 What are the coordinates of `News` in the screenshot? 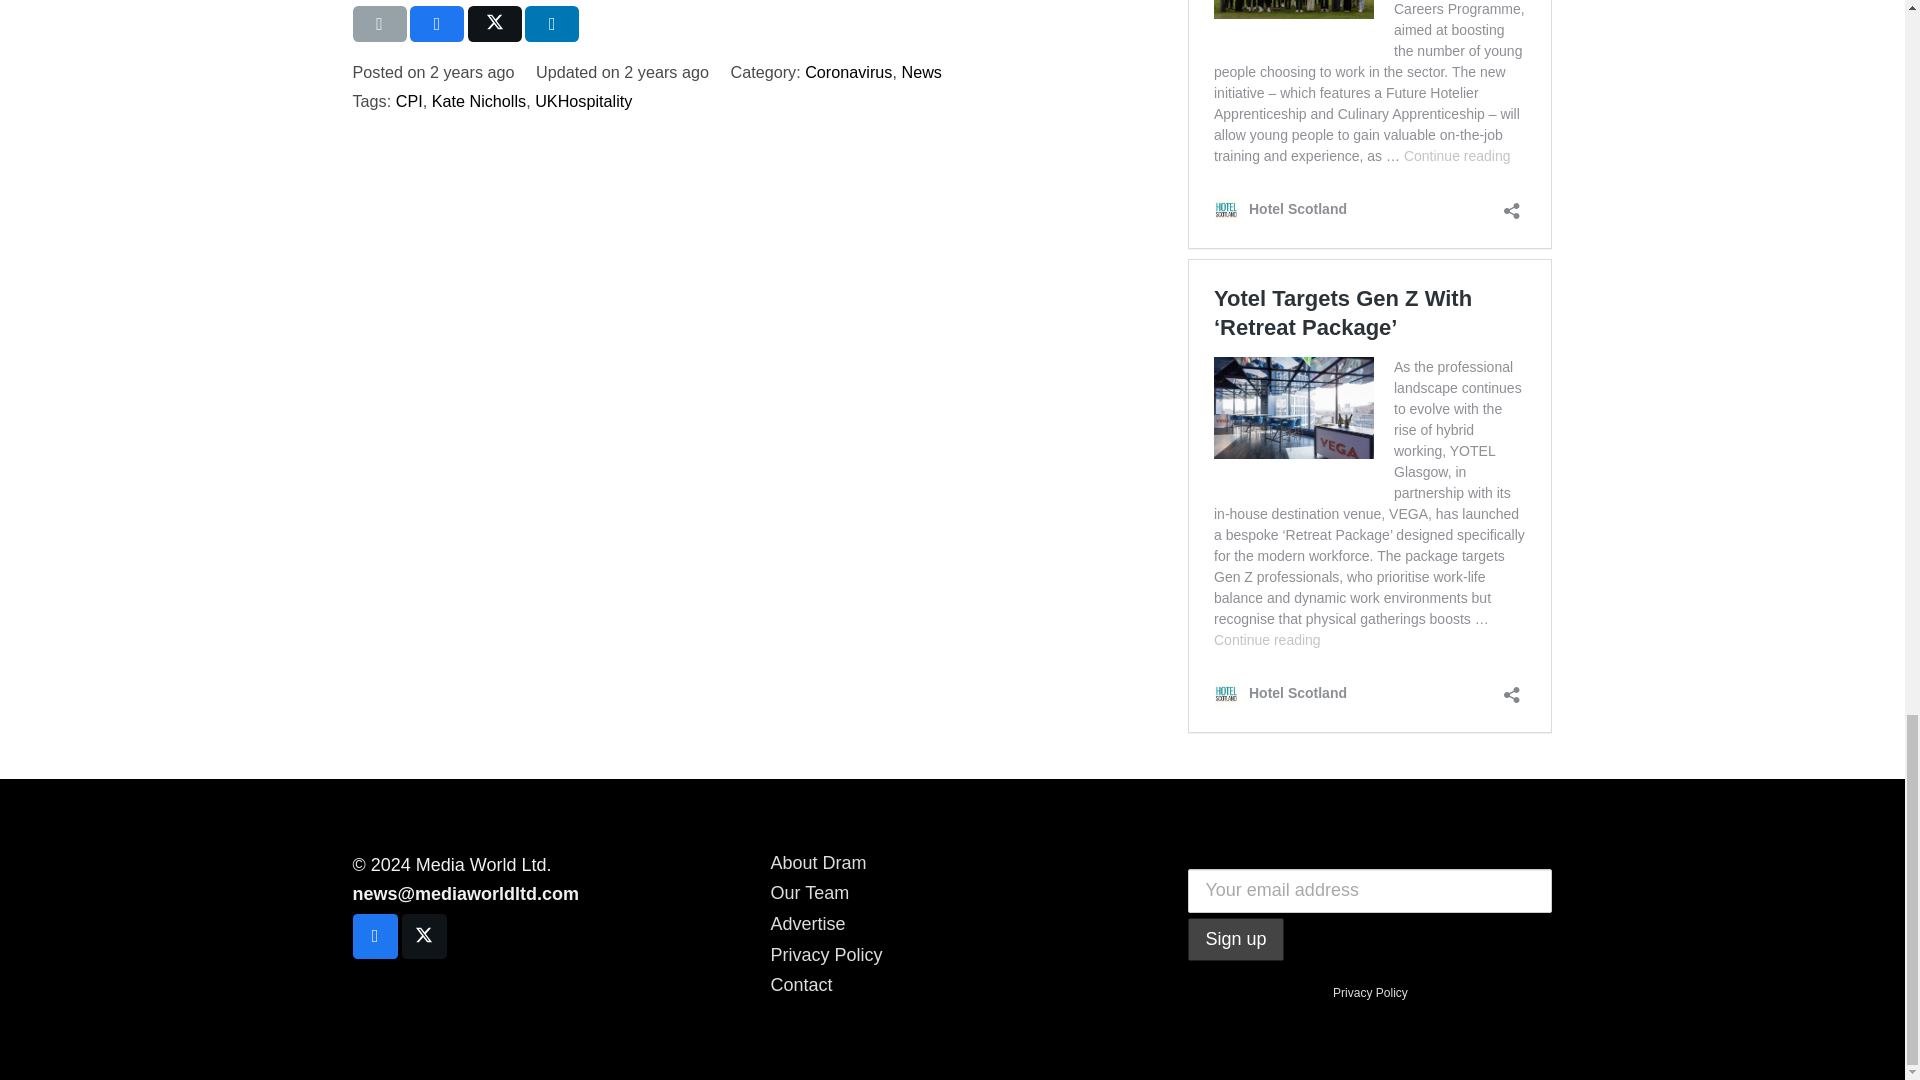 It's located at (920, 72).